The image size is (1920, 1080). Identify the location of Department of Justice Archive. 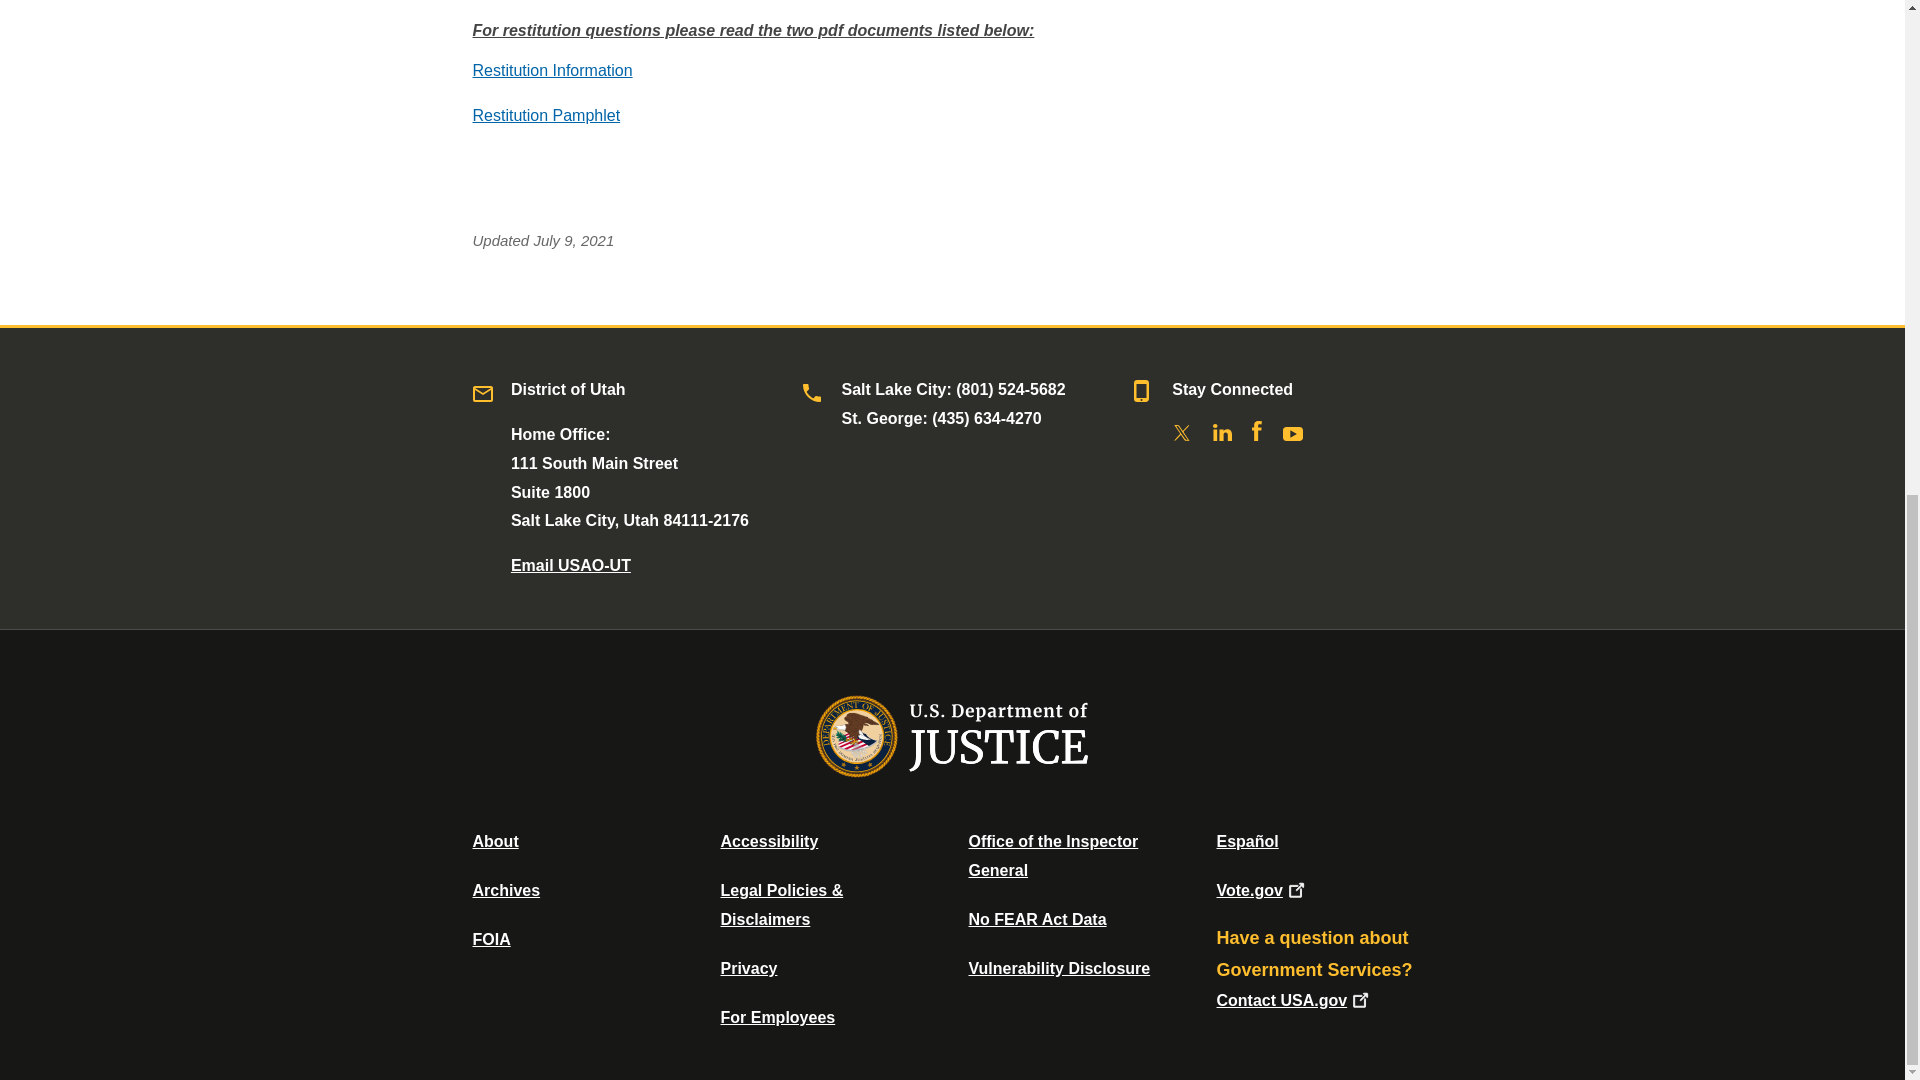
(506, 890).